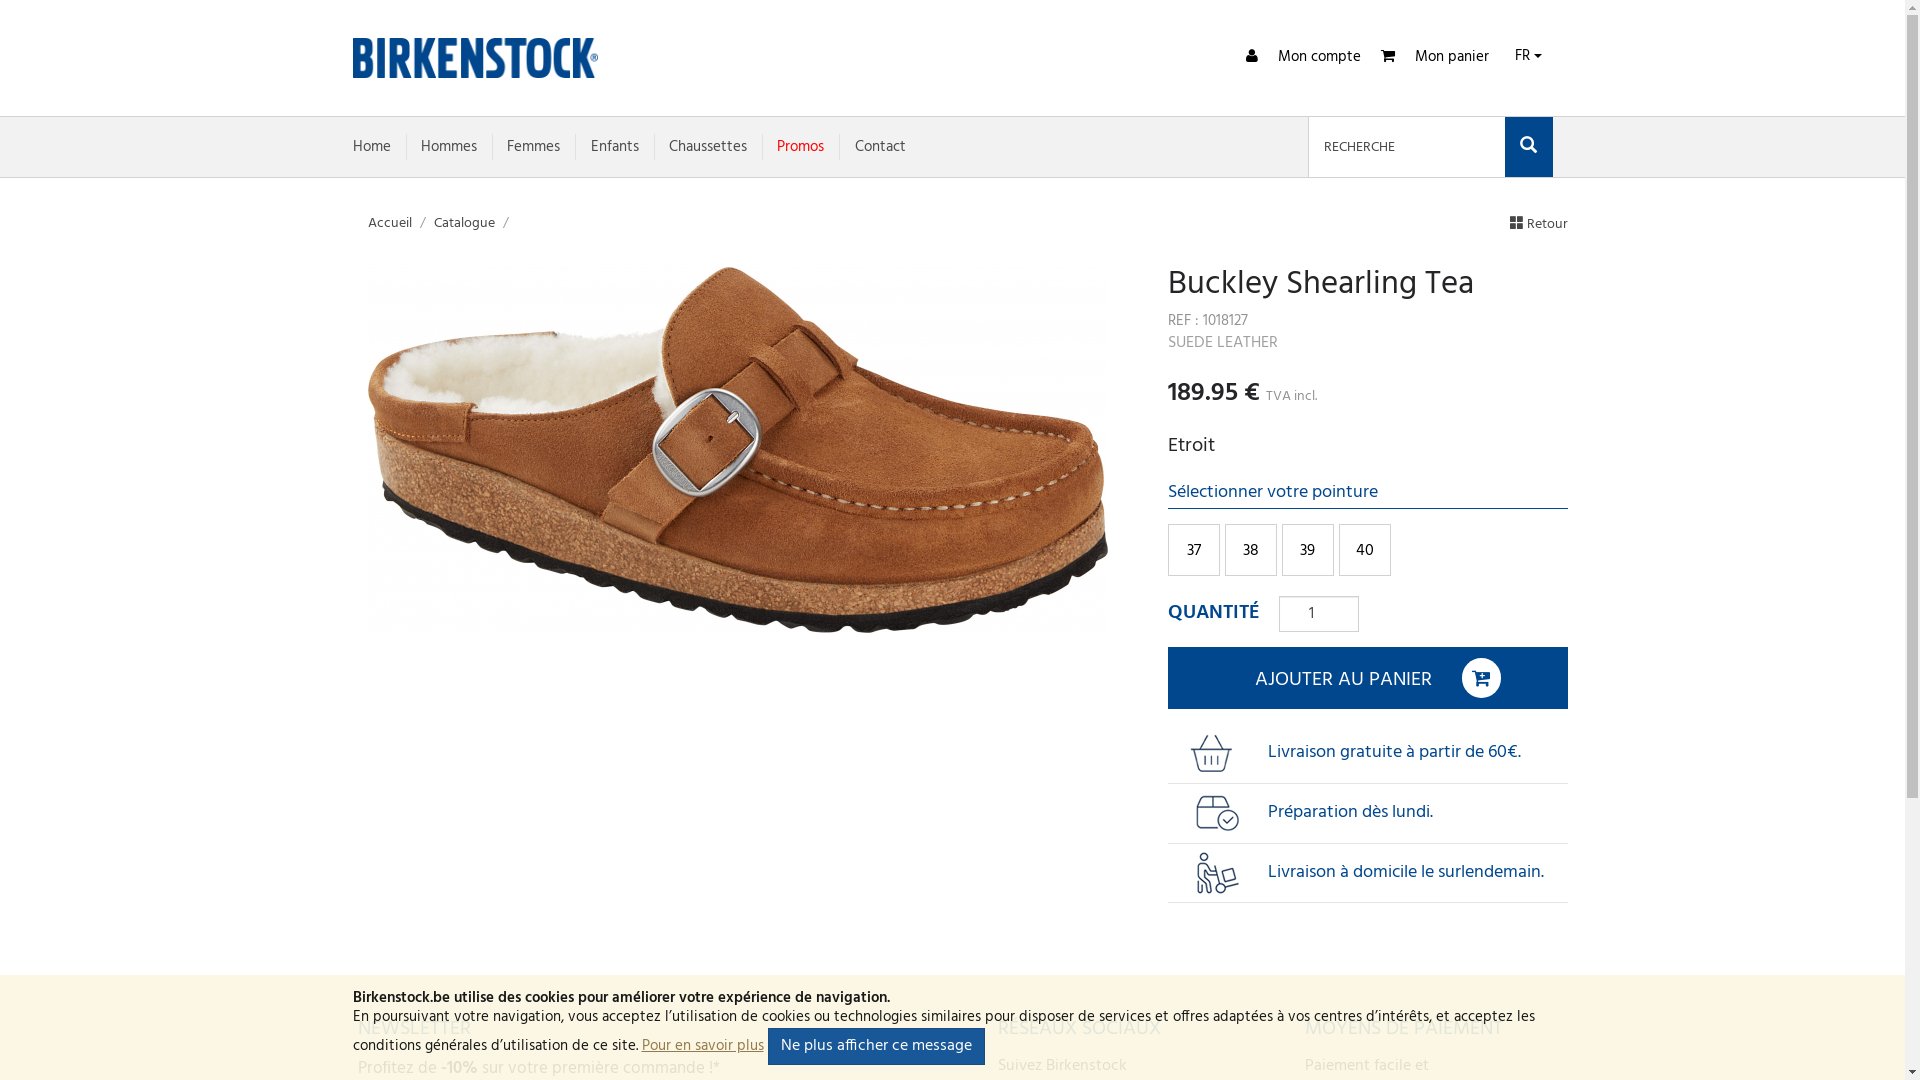 The width and height of the screenshot is (1920, 1080). Describe the element at coordinates (449, 147) in the screenshot. I see `Hommes` at that location.